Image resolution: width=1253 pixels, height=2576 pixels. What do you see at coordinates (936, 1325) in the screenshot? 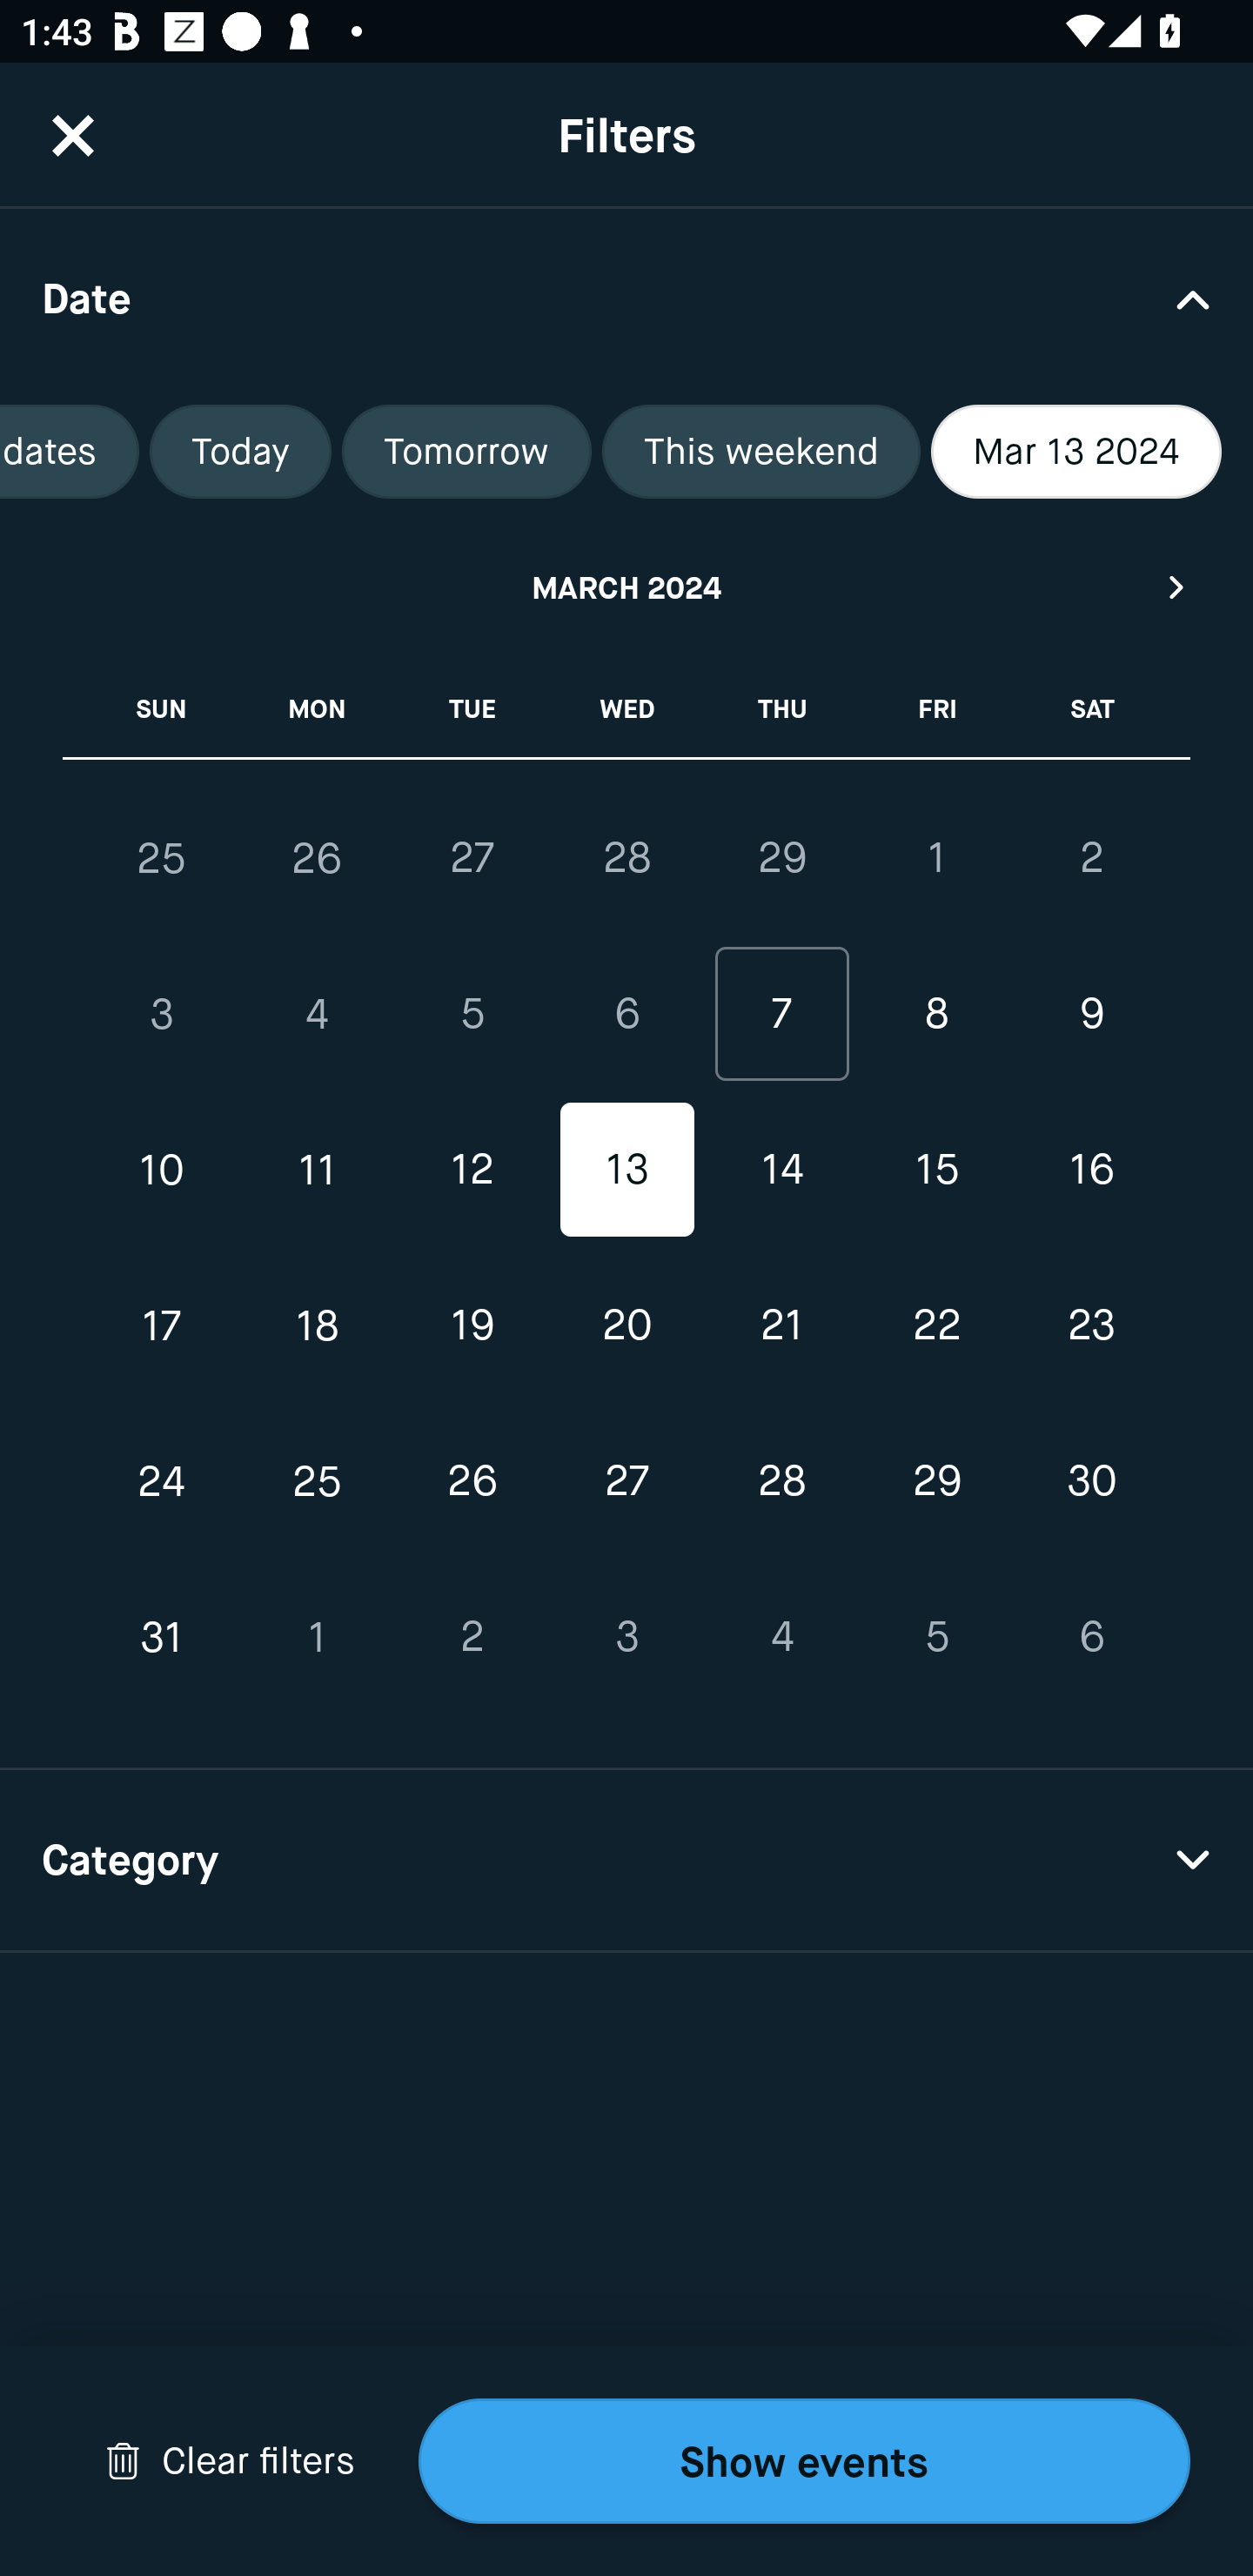
I see `22` at bounding box center [936, 1325].